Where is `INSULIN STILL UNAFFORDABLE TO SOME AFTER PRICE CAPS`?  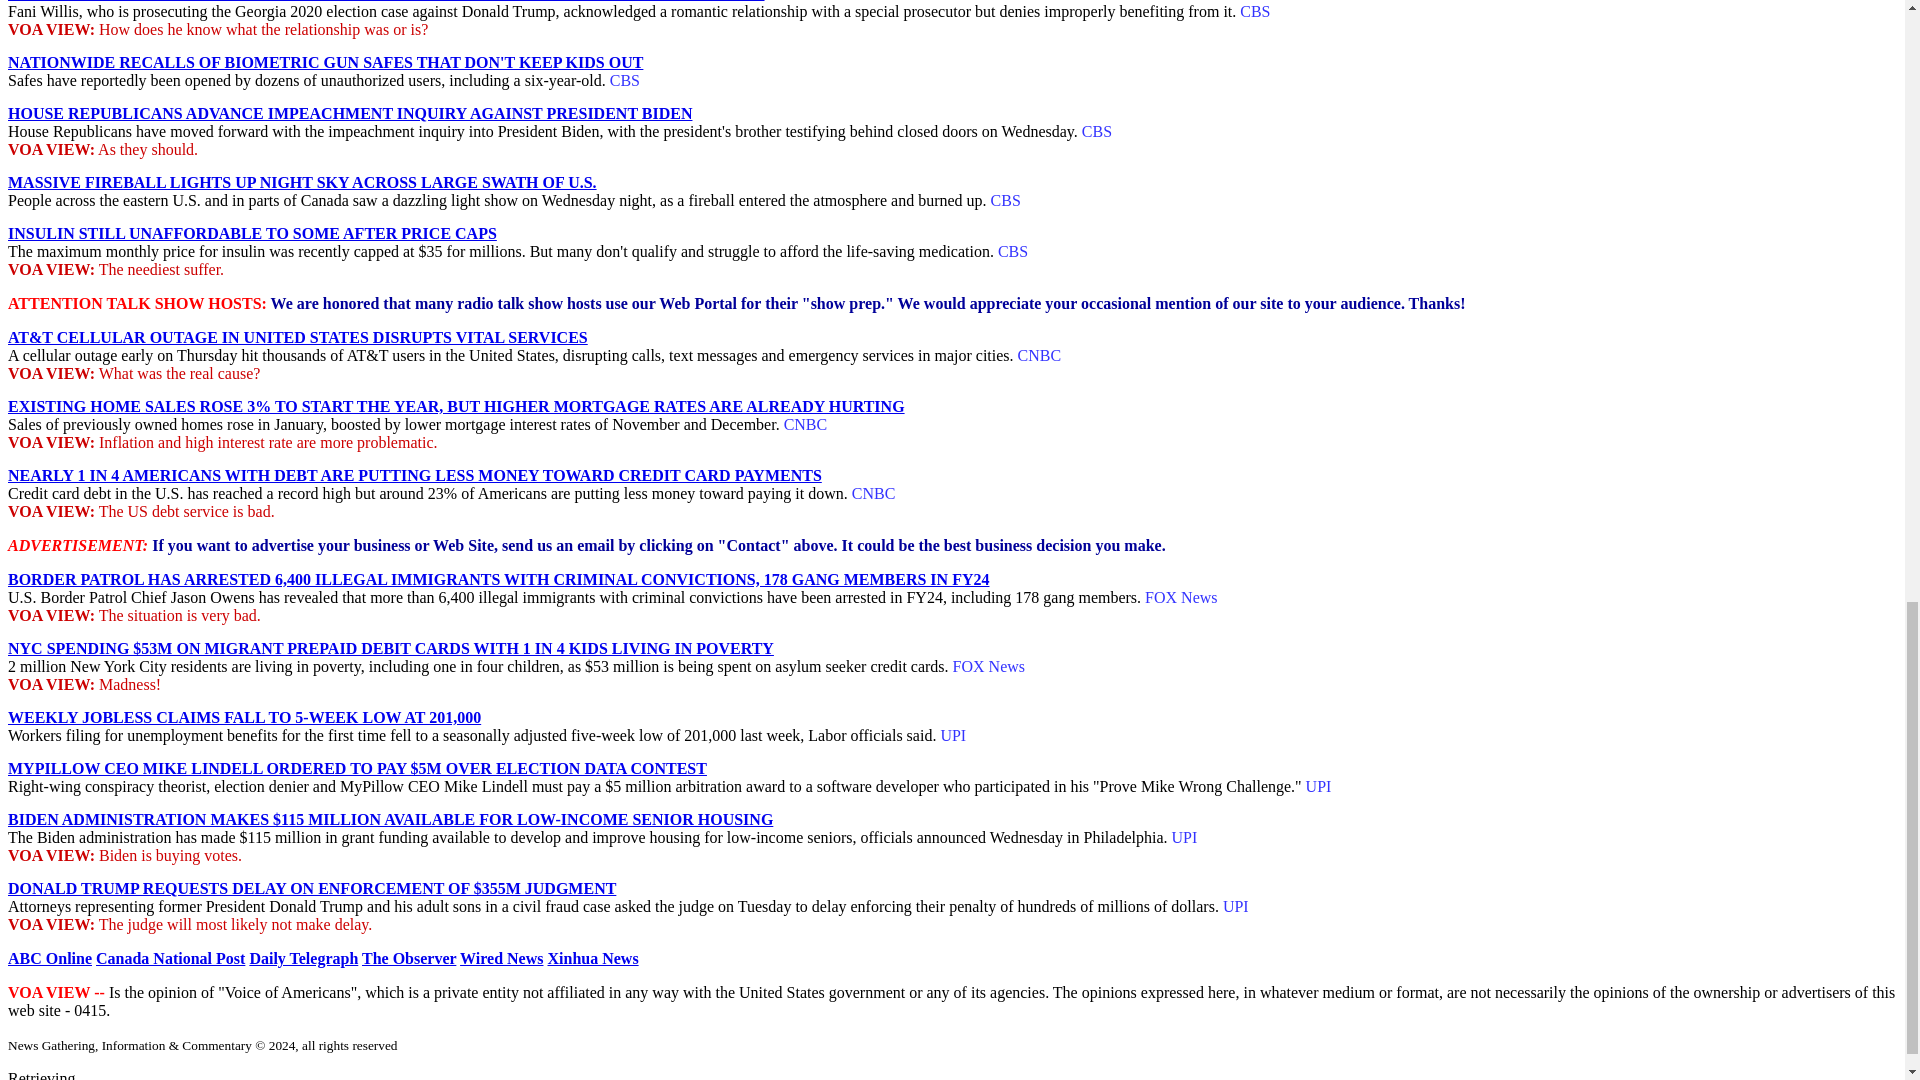 INSULIN STILL UNAFFORDABLE TO SOME AFTER PRICE CAPS is located at coordinates (252, 232).